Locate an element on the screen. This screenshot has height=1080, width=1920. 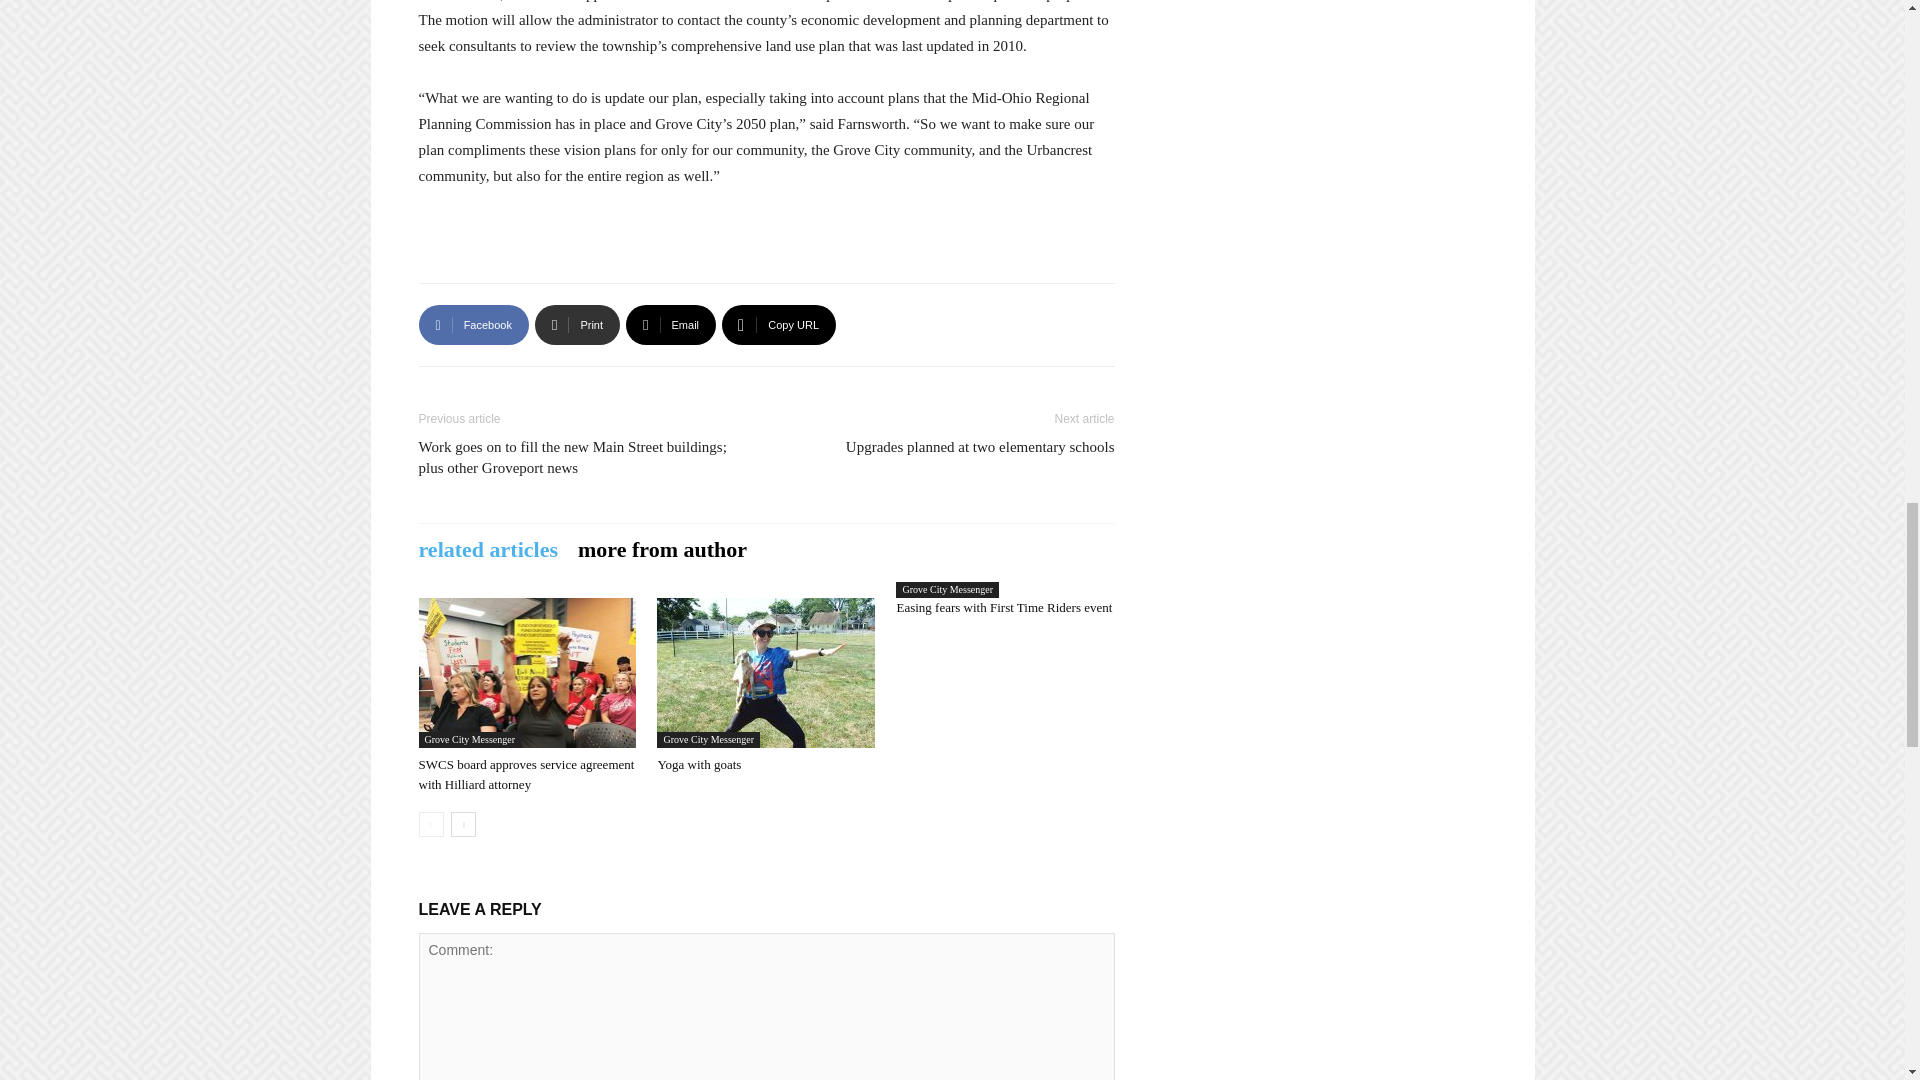
Facebook is located at coordinates (473, 324).